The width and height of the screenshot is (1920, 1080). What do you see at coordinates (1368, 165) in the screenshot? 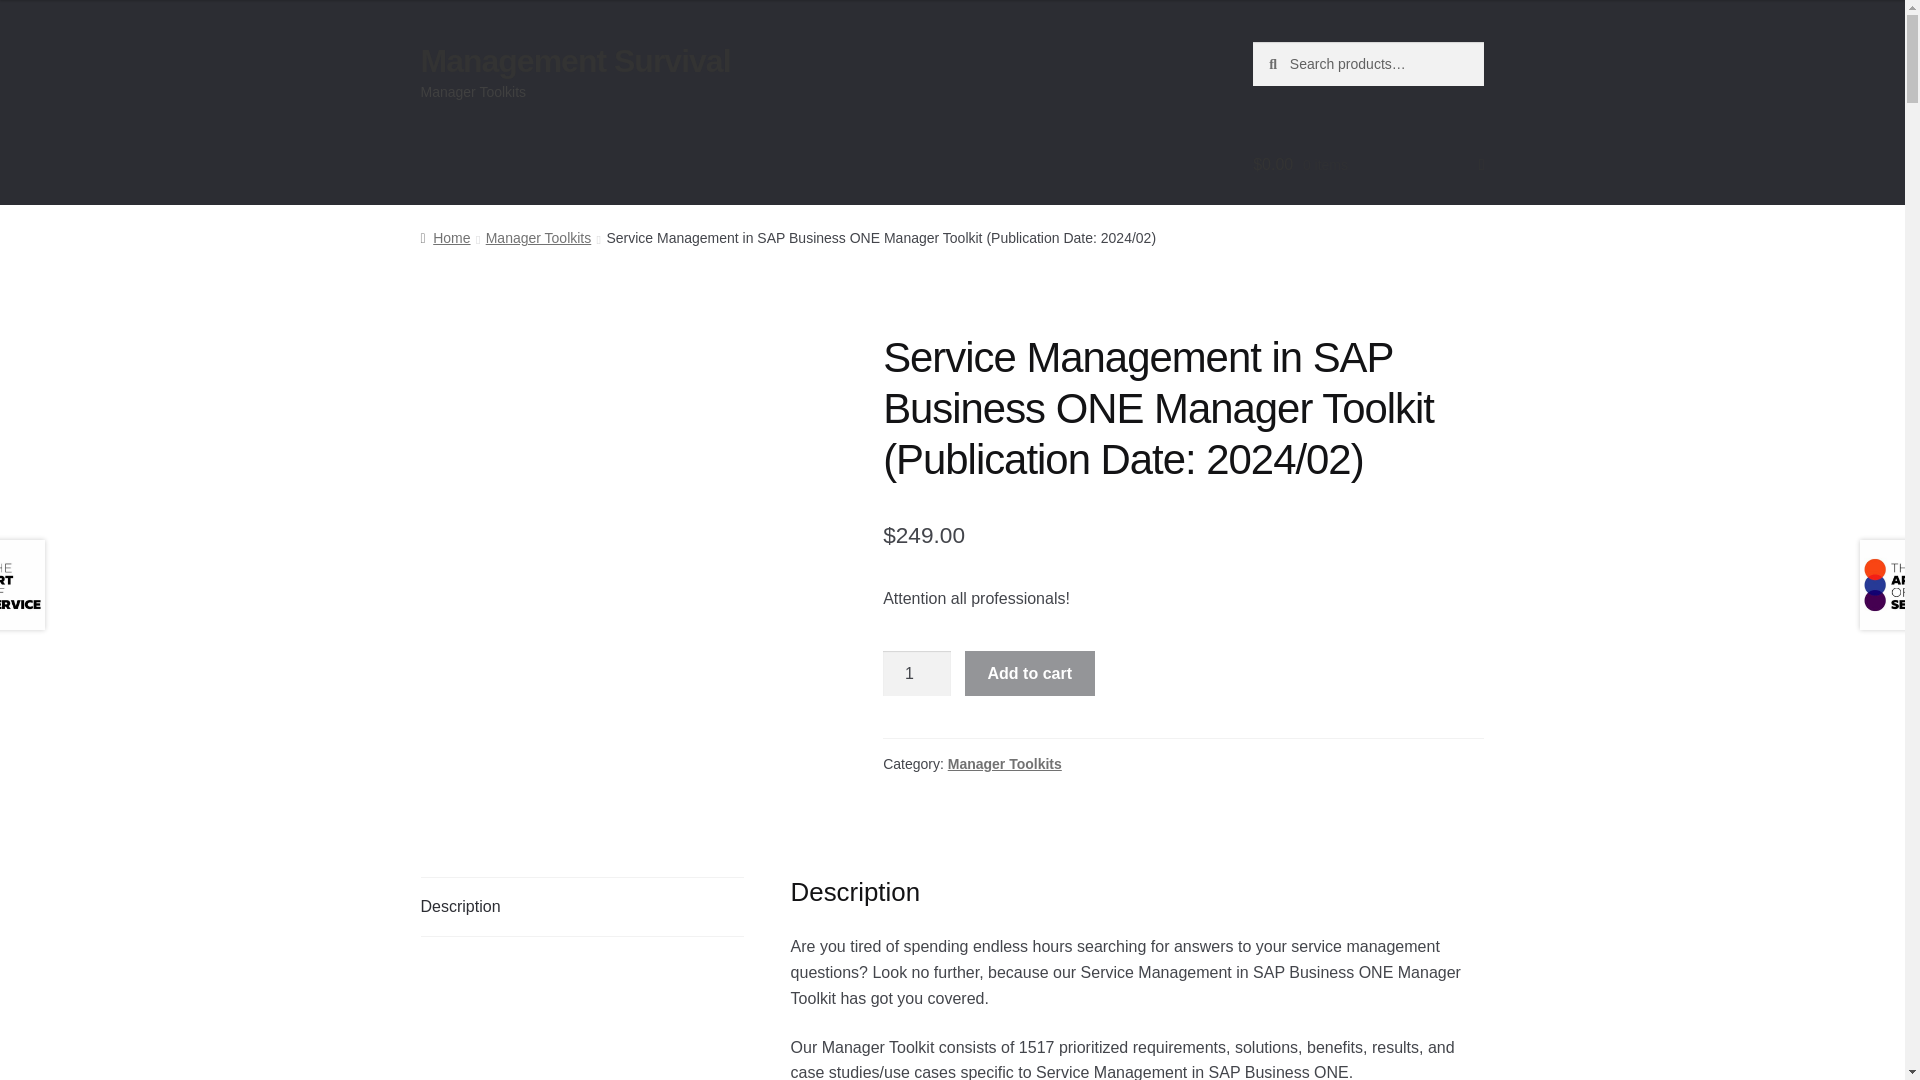
I see `View your shopping cart` at bounding box center [1368, 165].